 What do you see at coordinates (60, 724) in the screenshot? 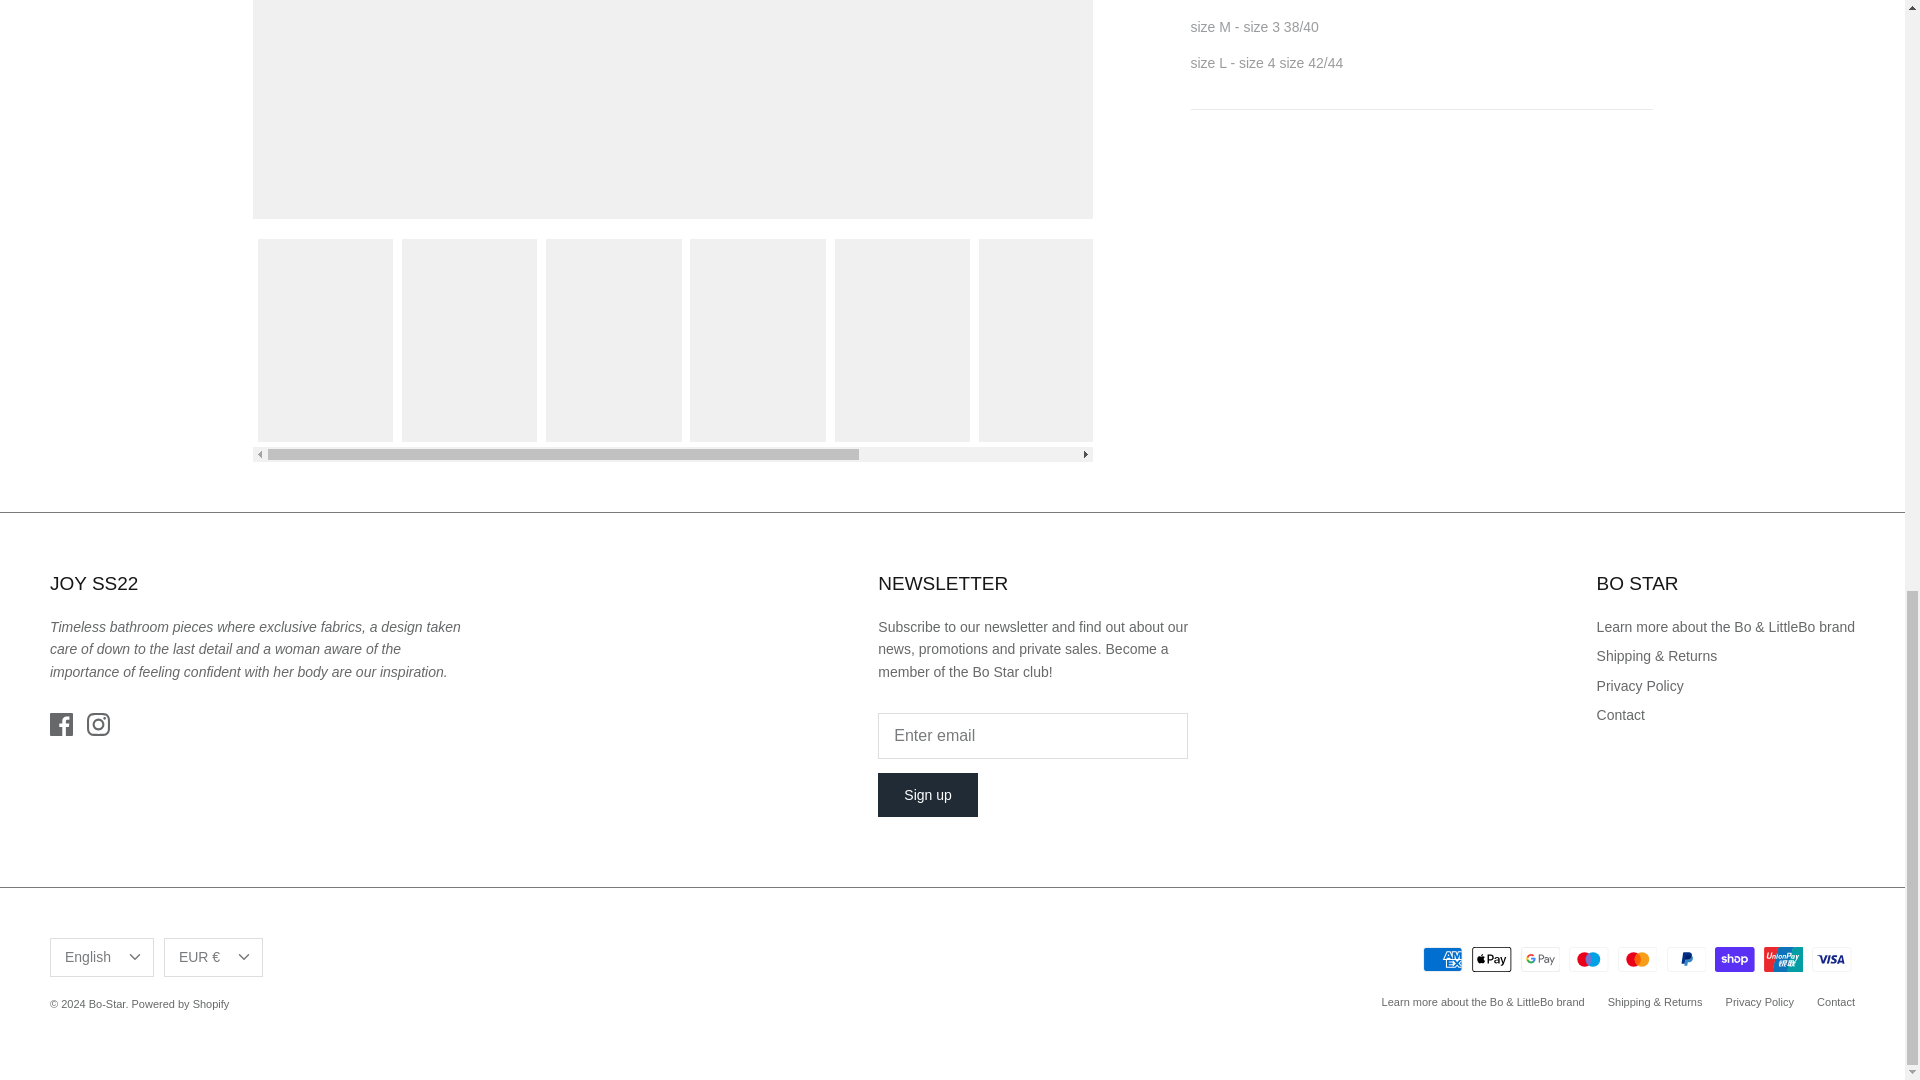
I see `Facebook` at bounding box center [60, 724].